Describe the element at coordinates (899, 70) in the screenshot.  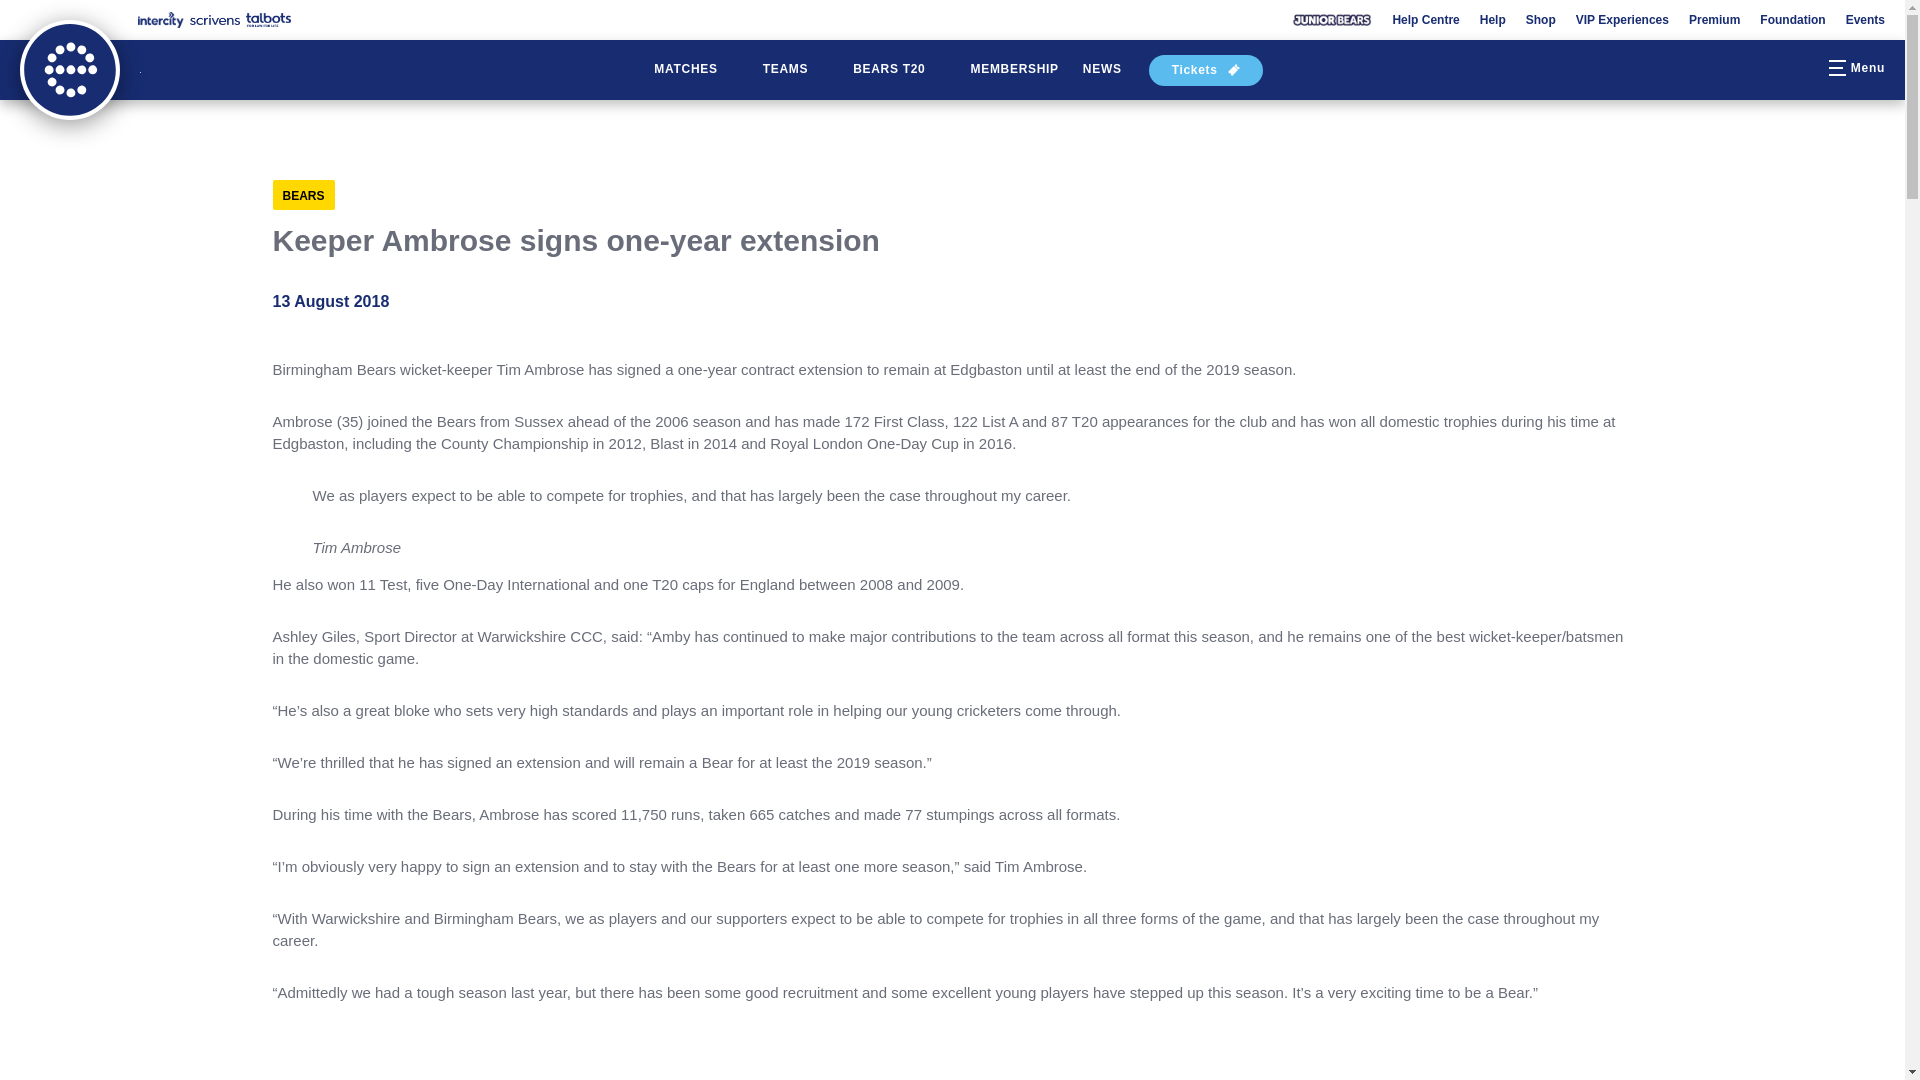
I see `BEARS T20` at that location.